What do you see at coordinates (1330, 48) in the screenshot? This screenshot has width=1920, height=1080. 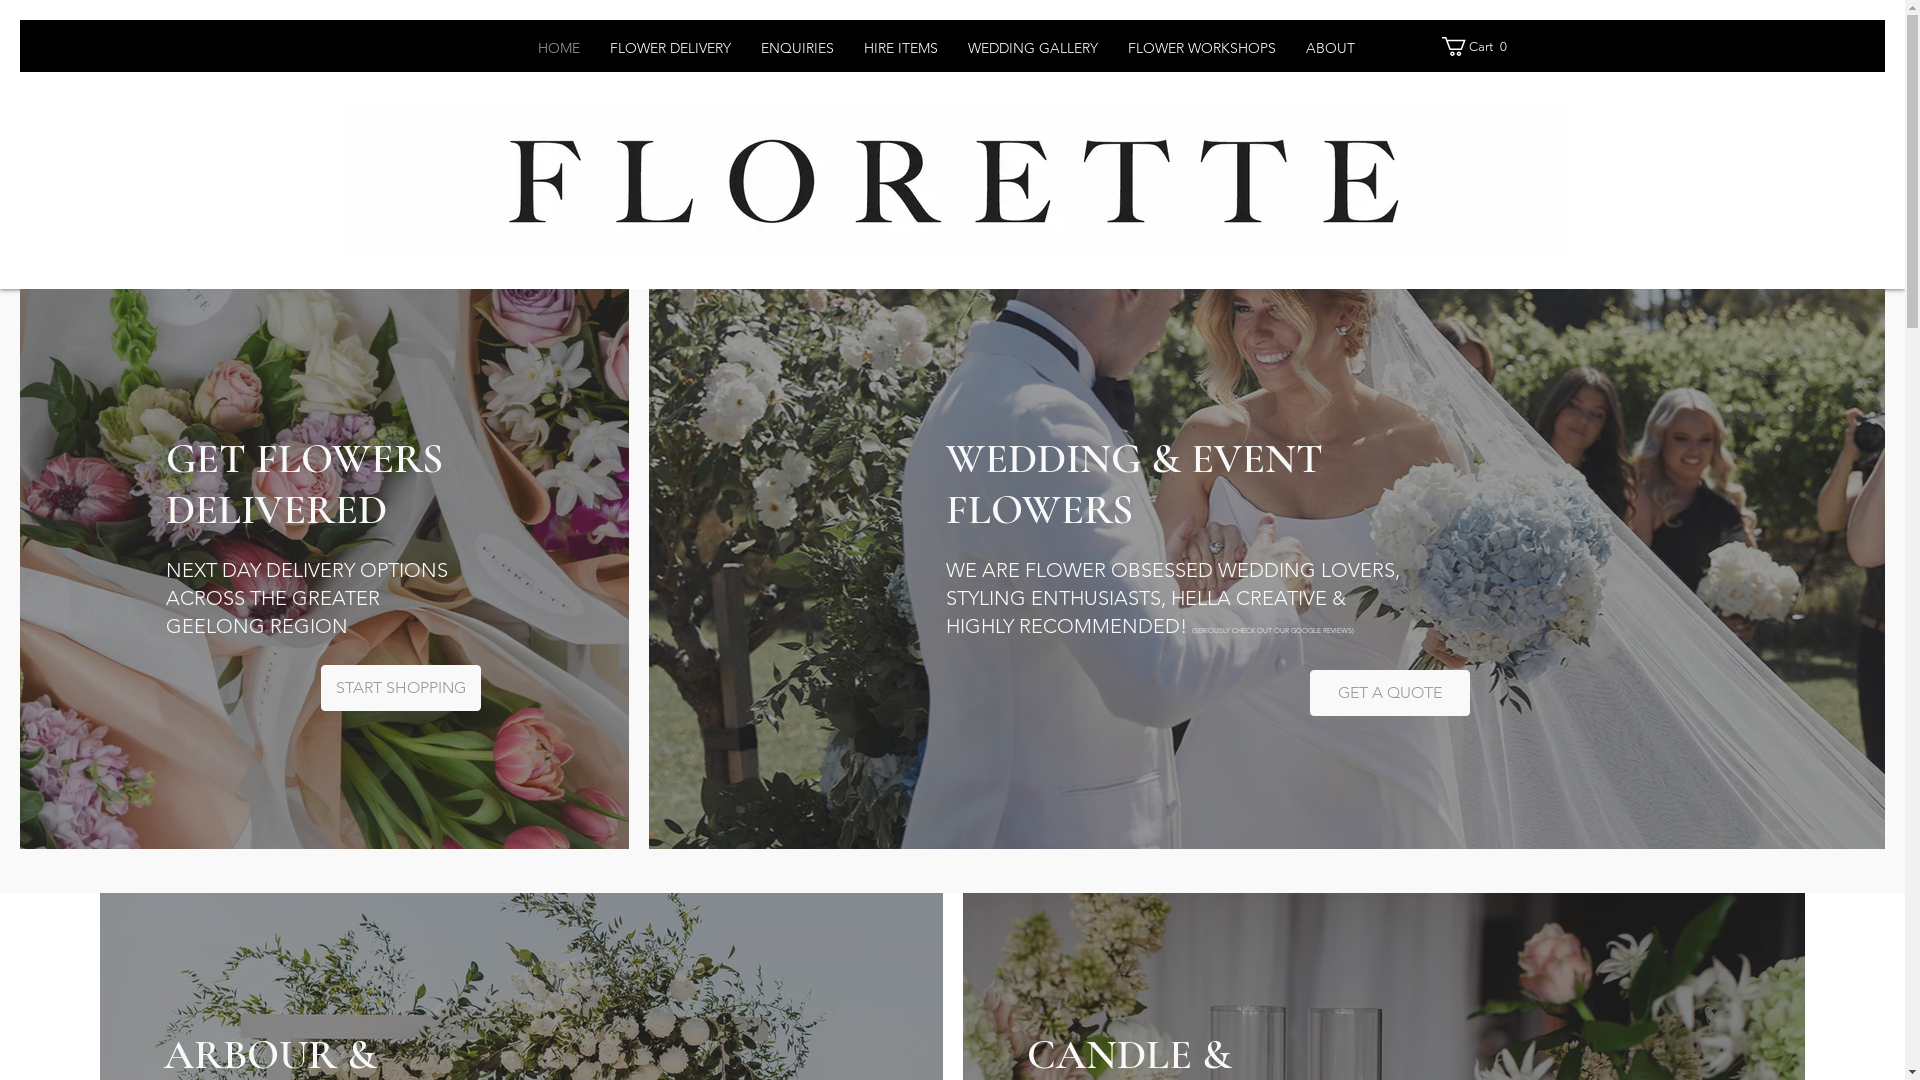 I see `ABOUT` at bounding box center [1330, 48].